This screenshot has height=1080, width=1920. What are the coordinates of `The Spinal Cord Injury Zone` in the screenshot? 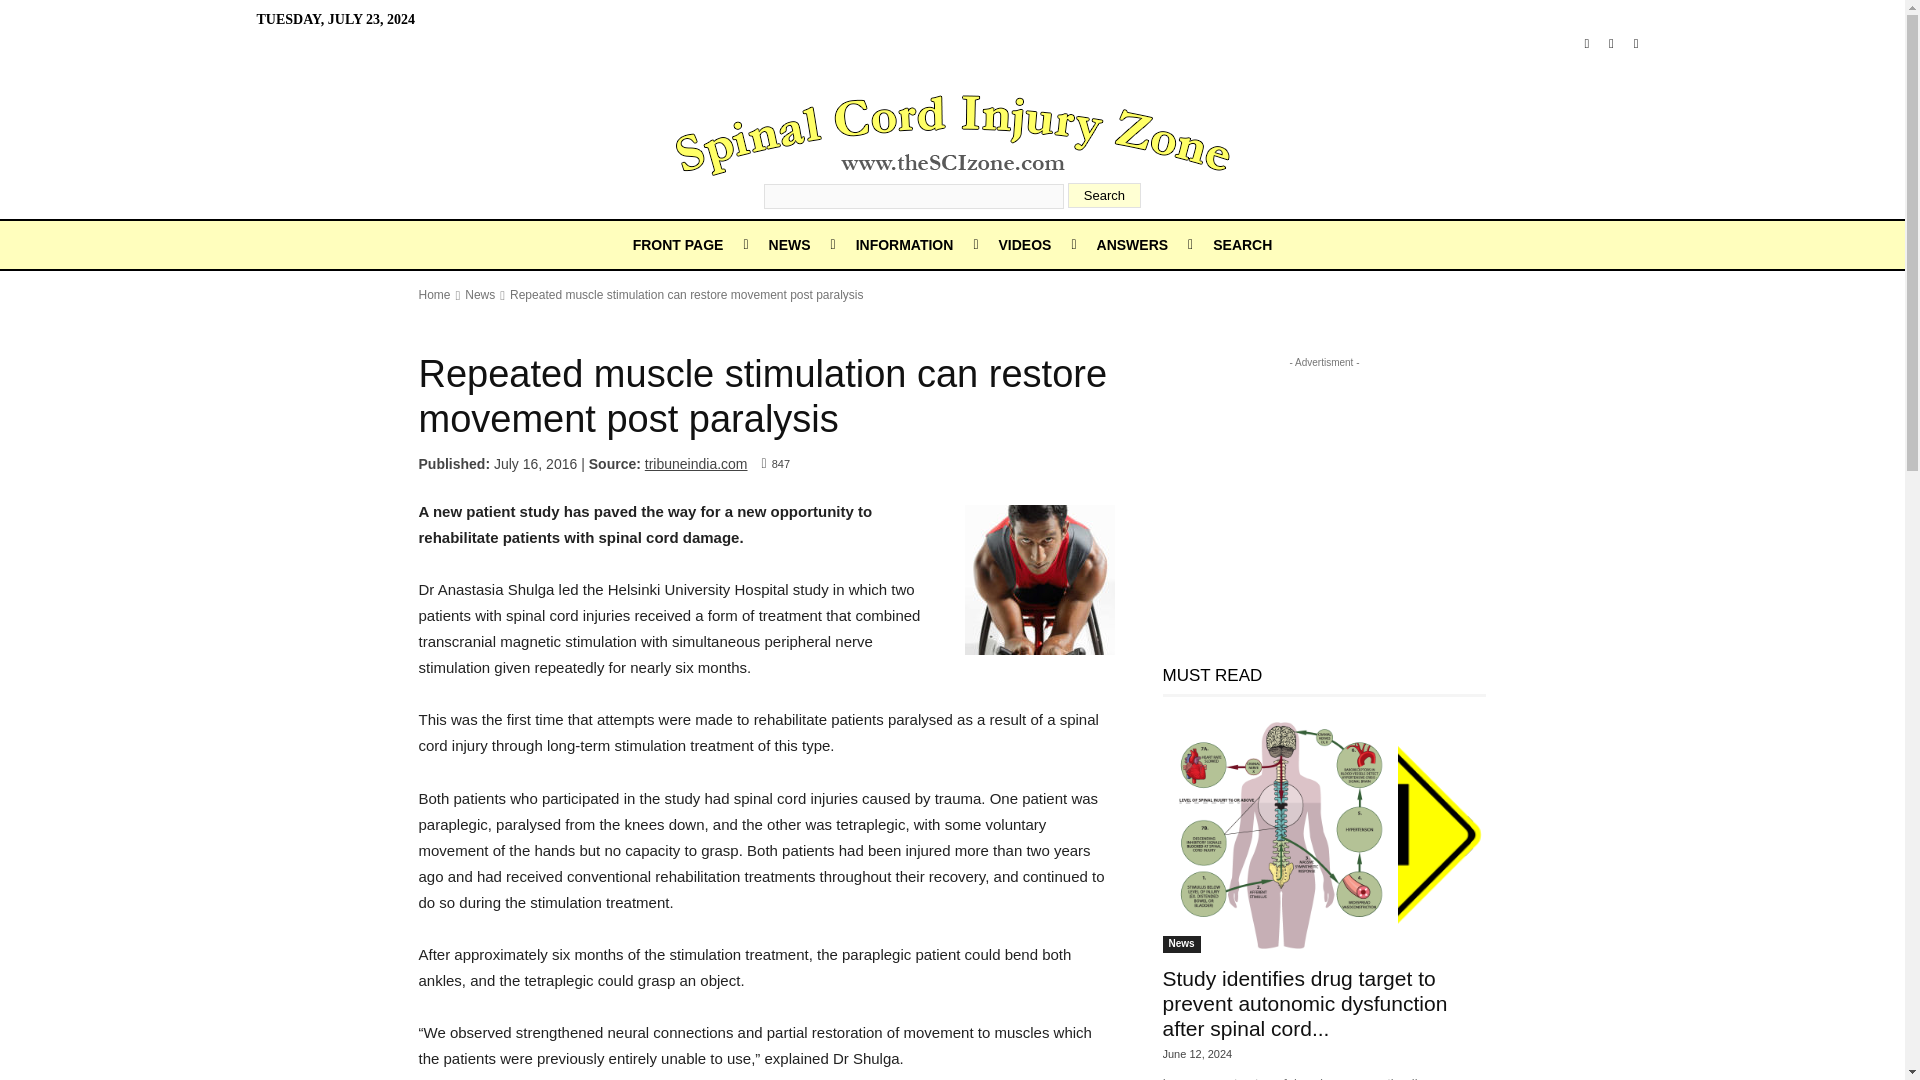 It's located at (952, 134).